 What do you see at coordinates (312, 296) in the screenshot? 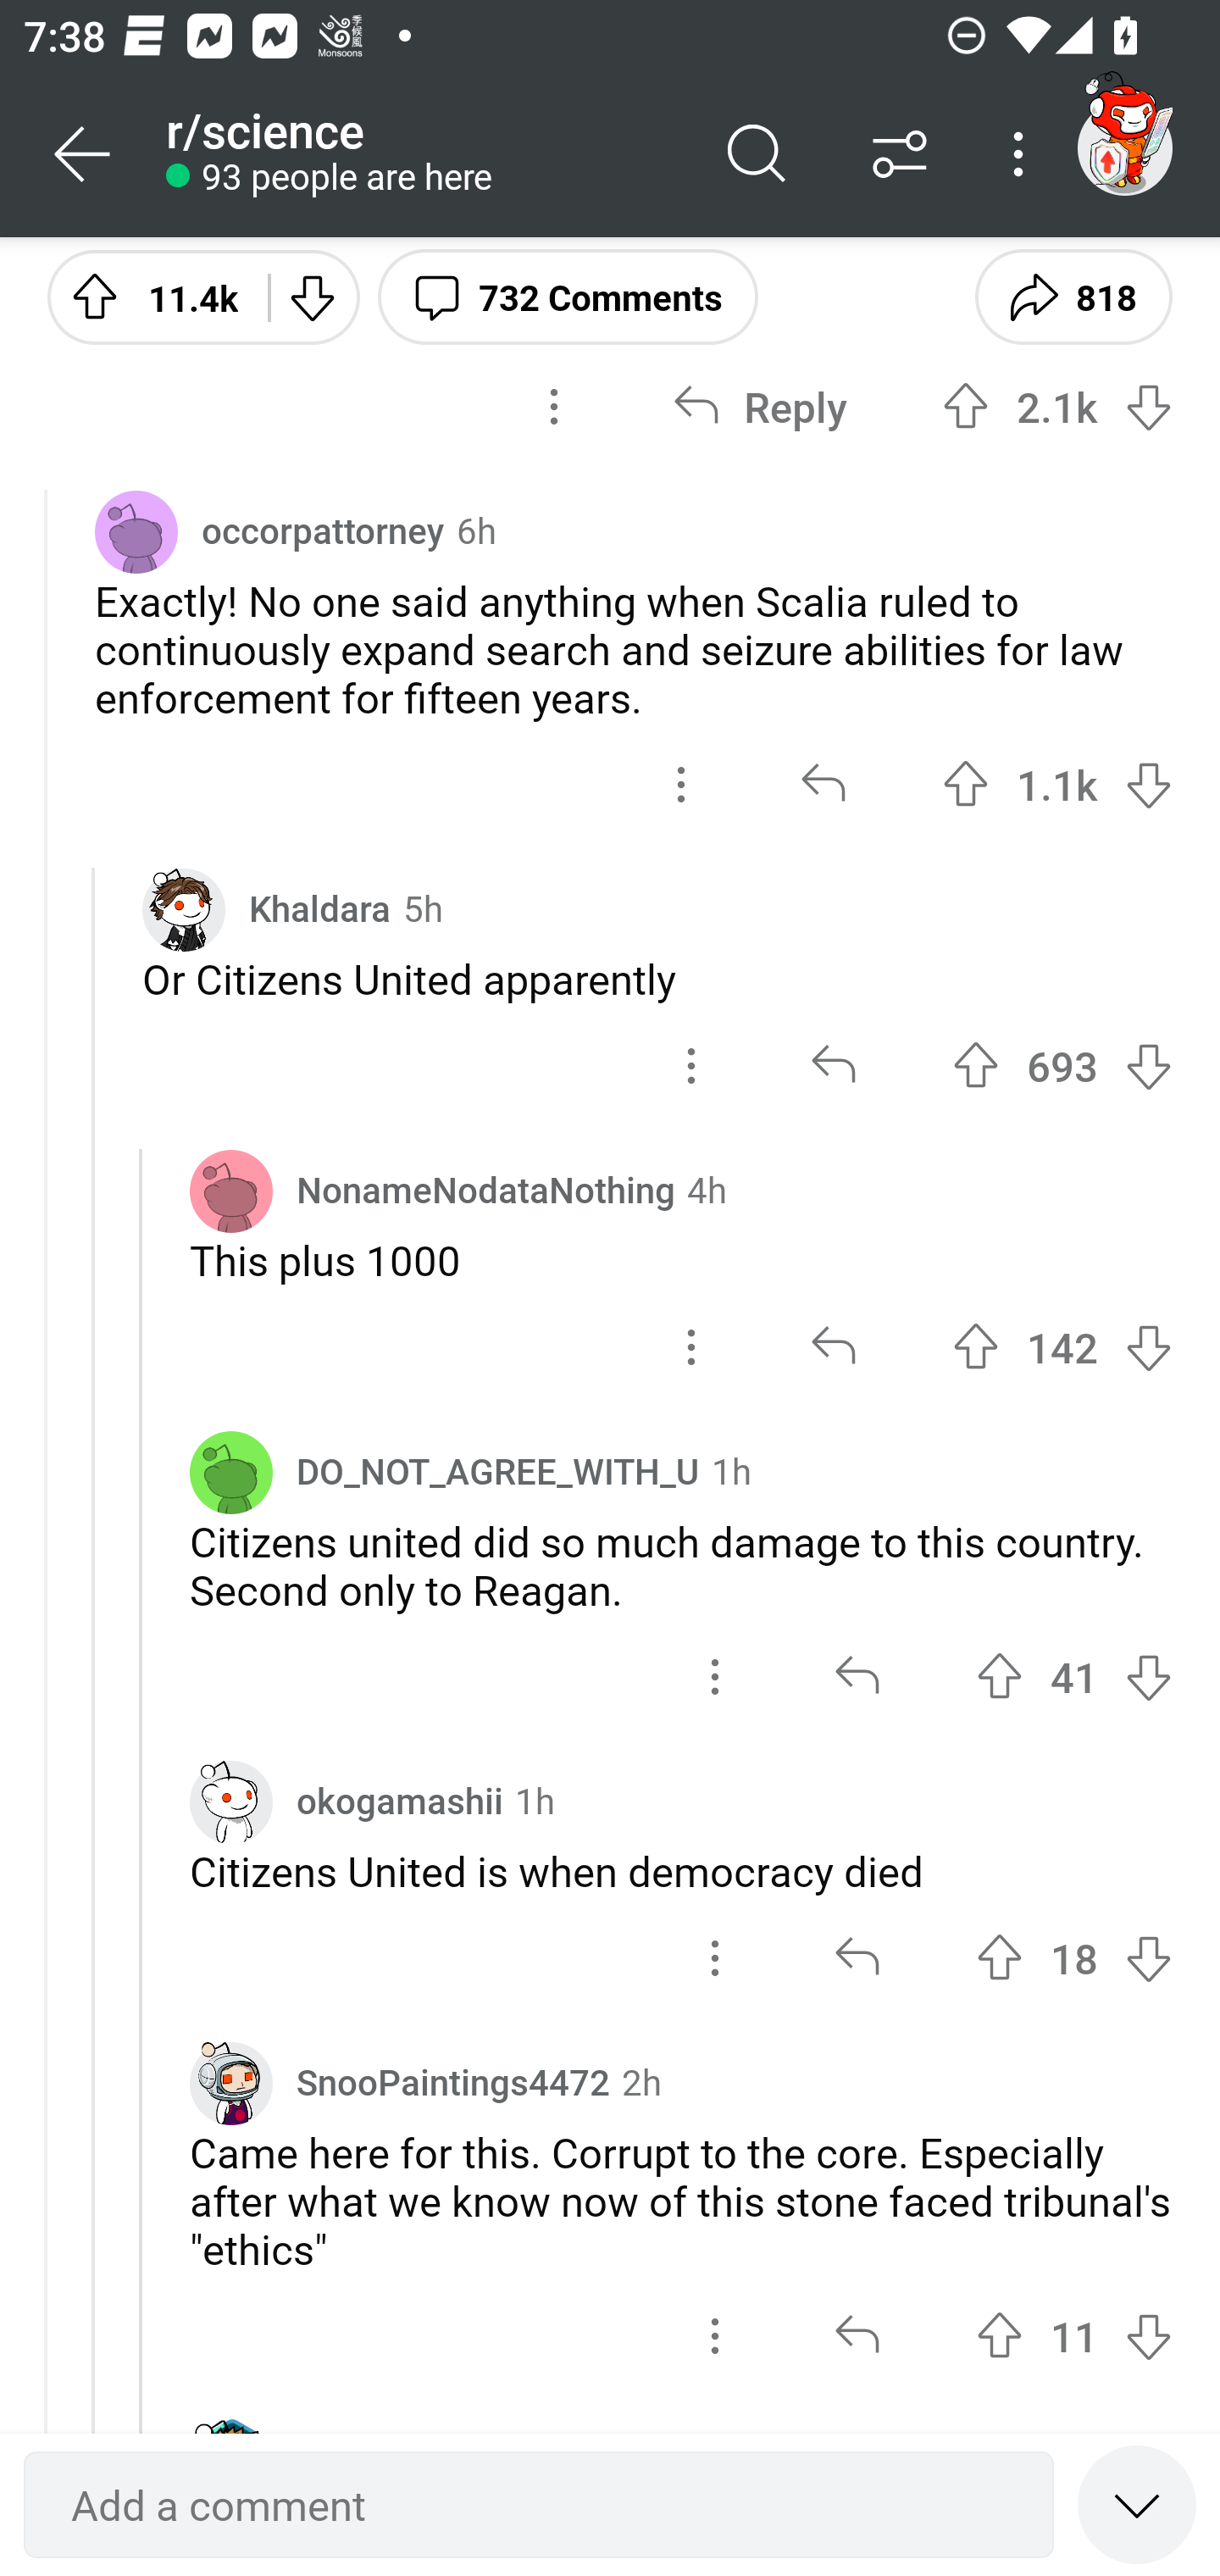
I see `Downvote` at bounding box center [312, 296].